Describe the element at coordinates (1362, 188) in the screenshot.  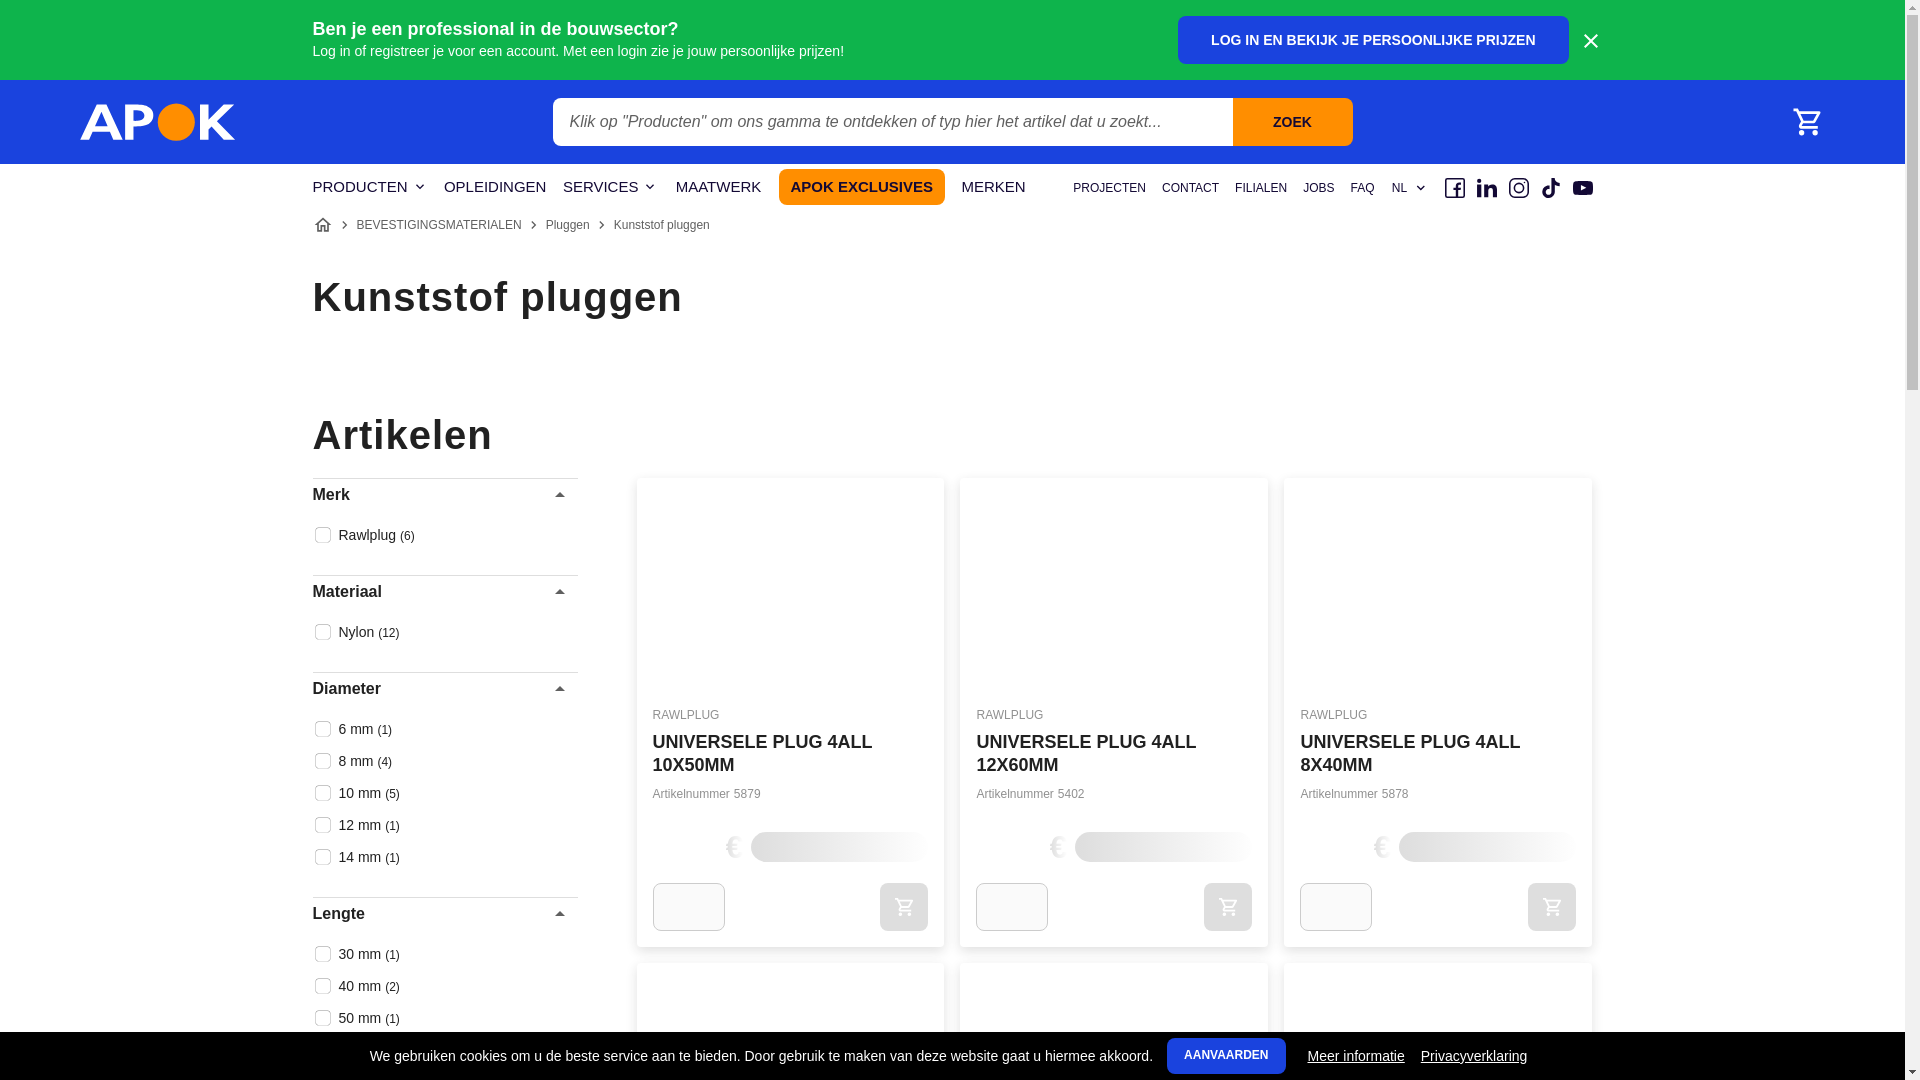
I see `FAQ` at that location.